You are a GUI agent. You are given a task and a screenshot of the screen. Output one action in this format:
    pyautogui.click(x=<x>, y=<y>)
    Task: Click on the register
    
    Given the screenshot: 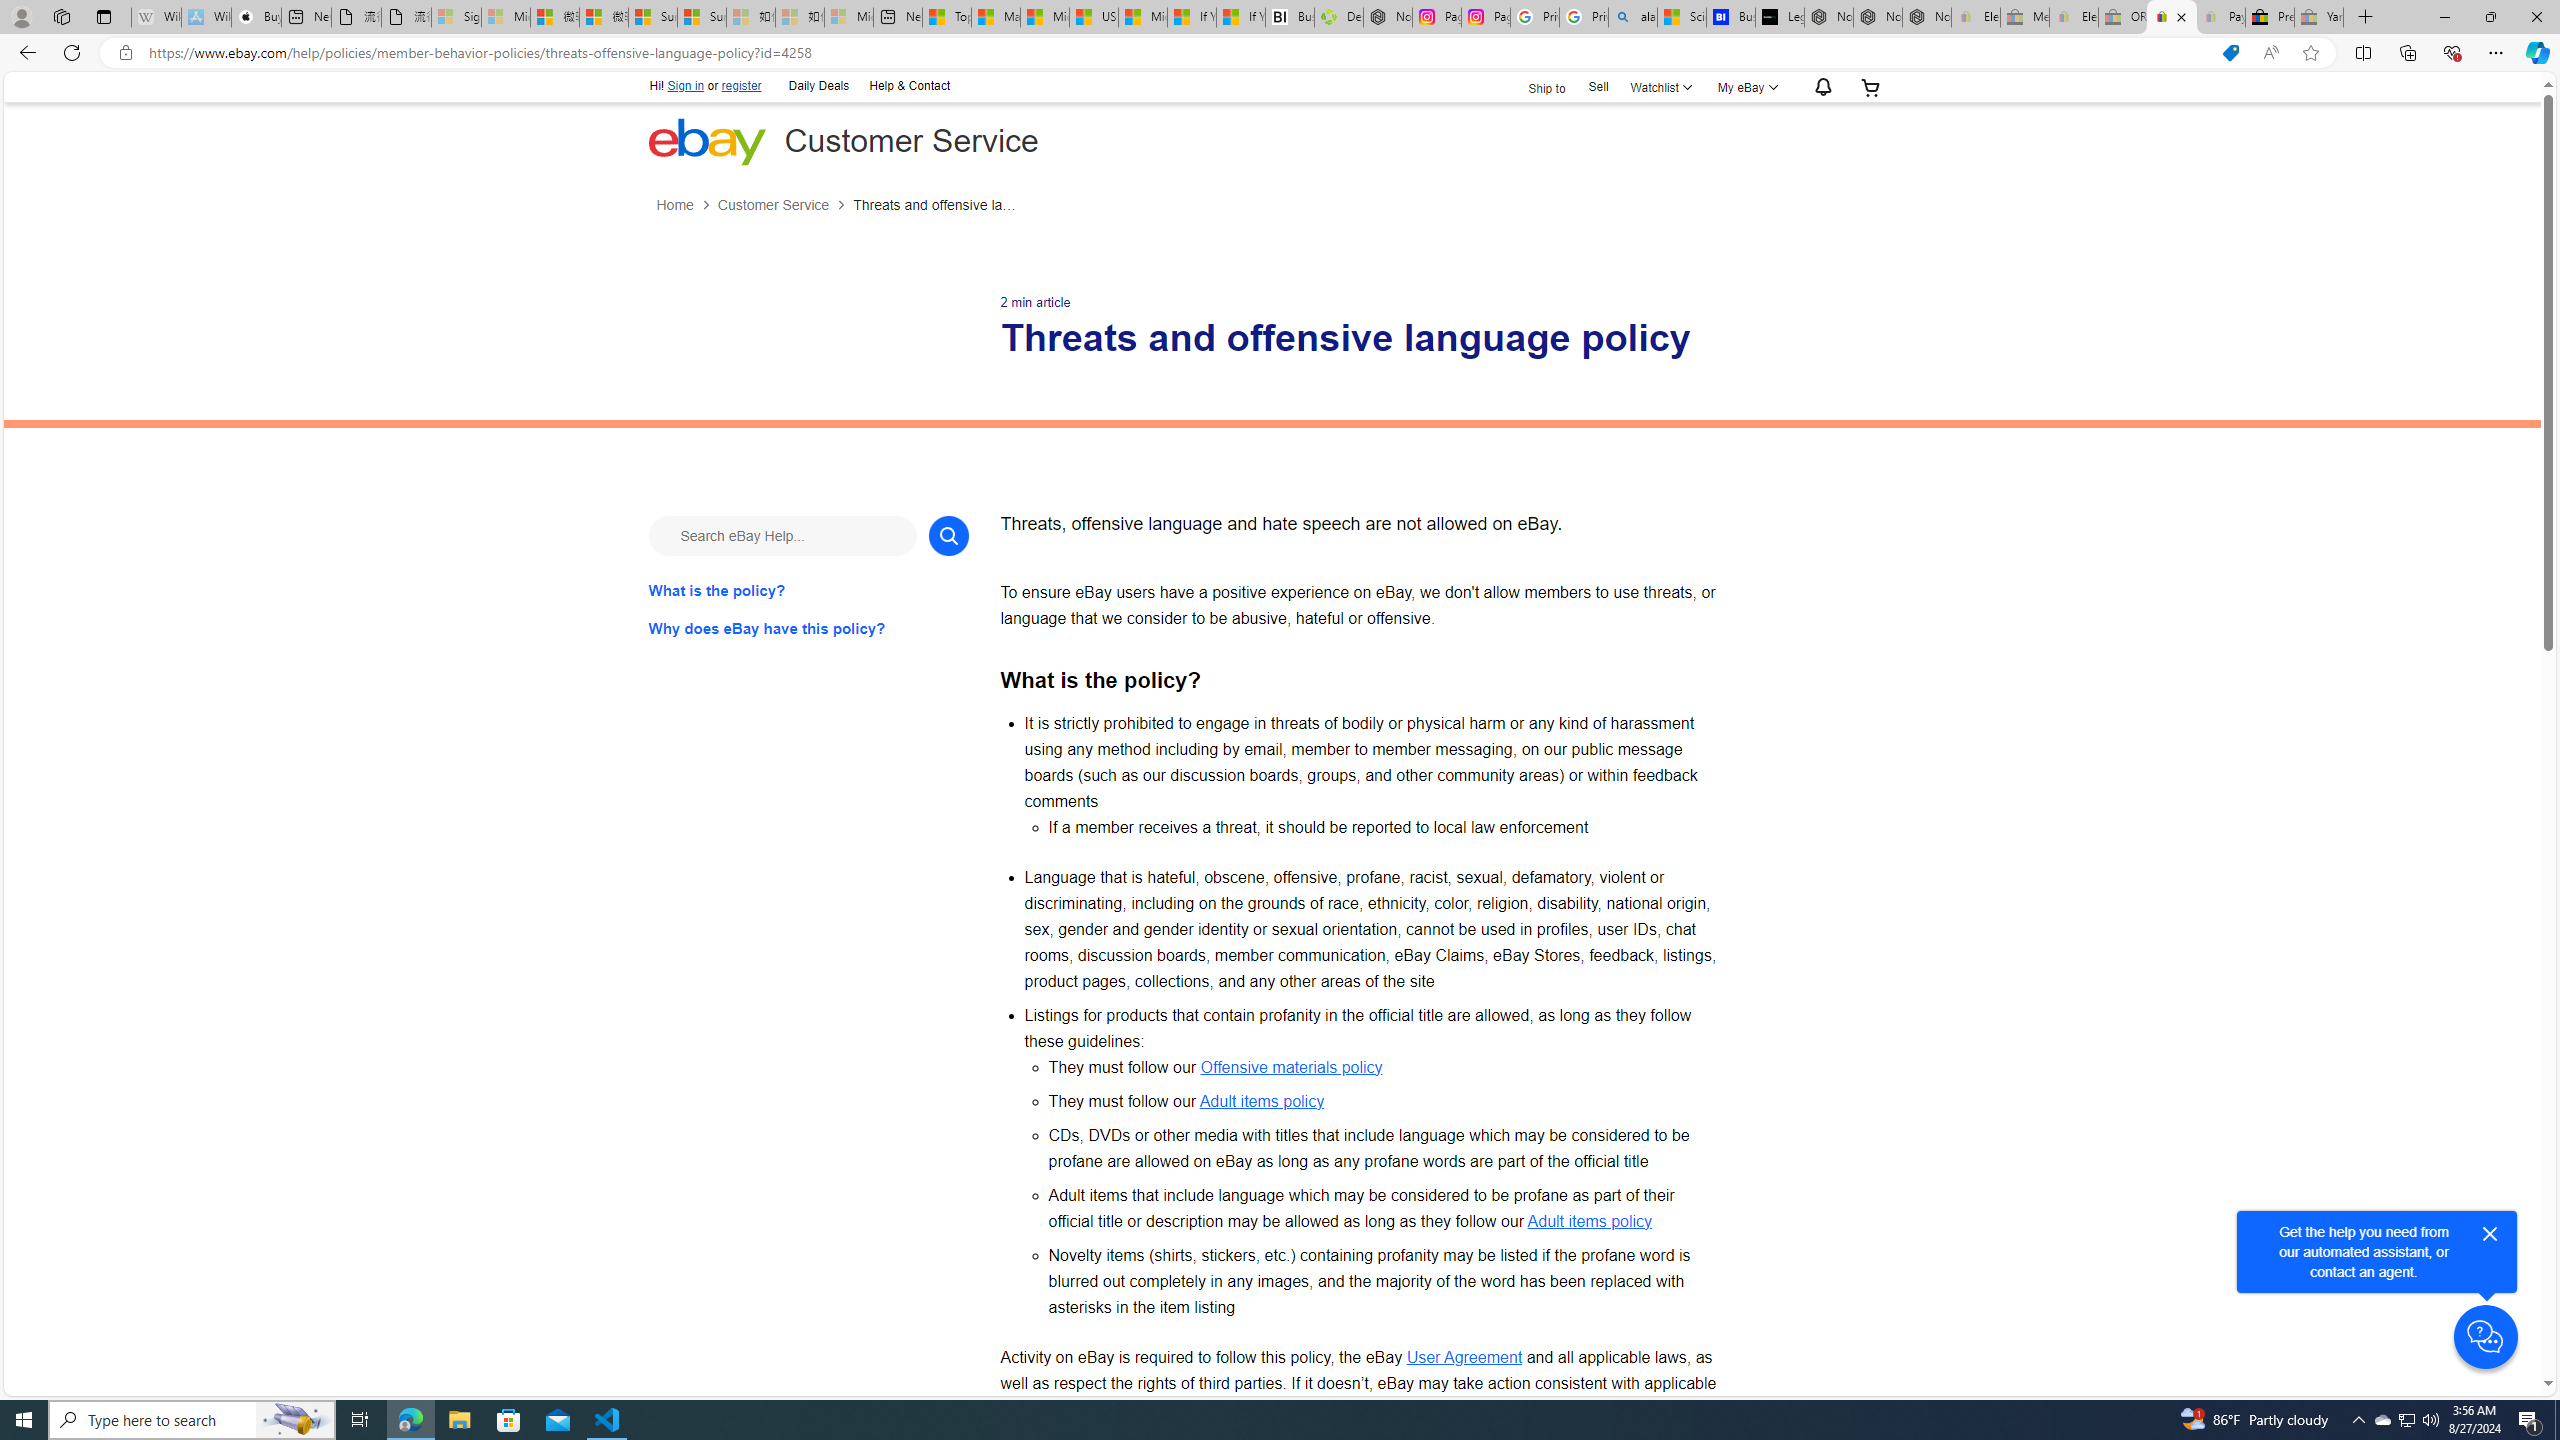 What is the action you would take?
    pyautogui.click(x=742, y=86)
    